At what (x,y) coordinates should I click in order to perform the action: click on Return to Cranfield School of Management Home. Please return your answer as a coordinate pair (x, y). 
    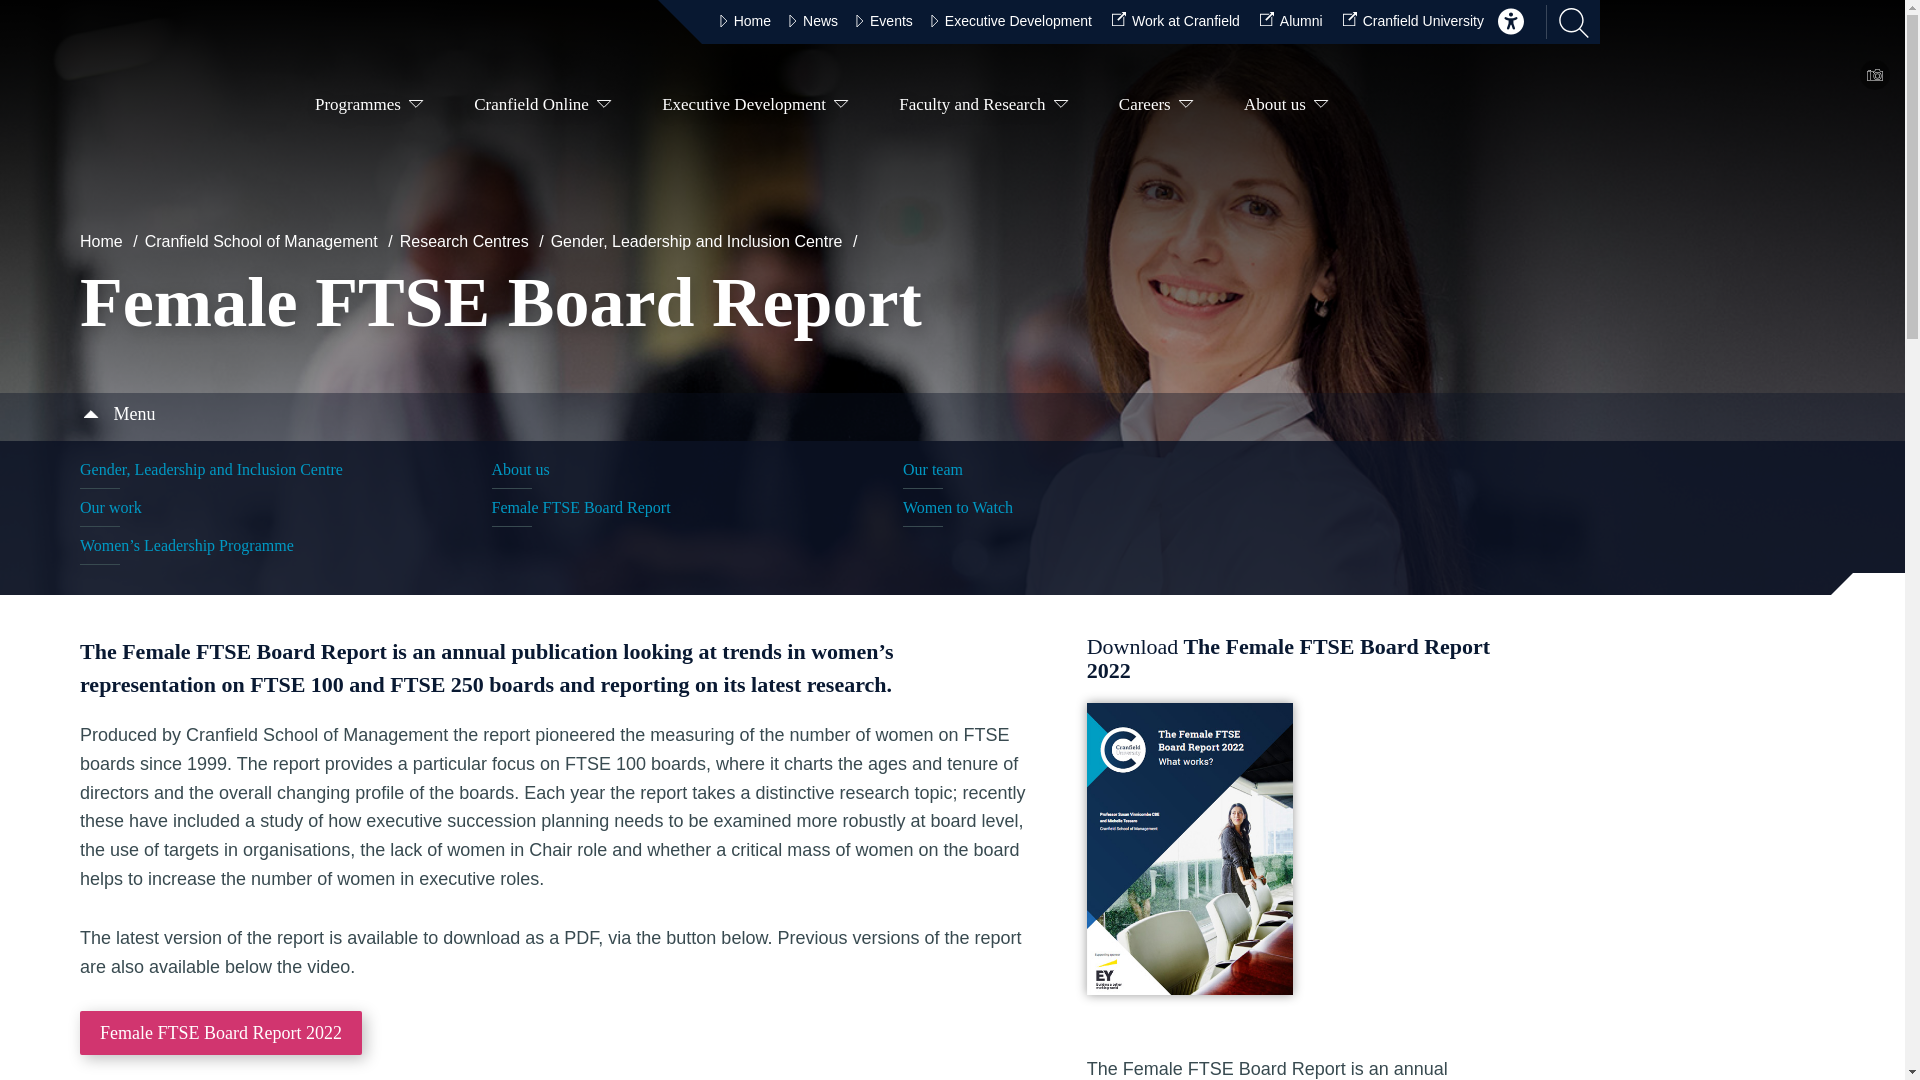
    Looking at the image, I should click on (164, 114).